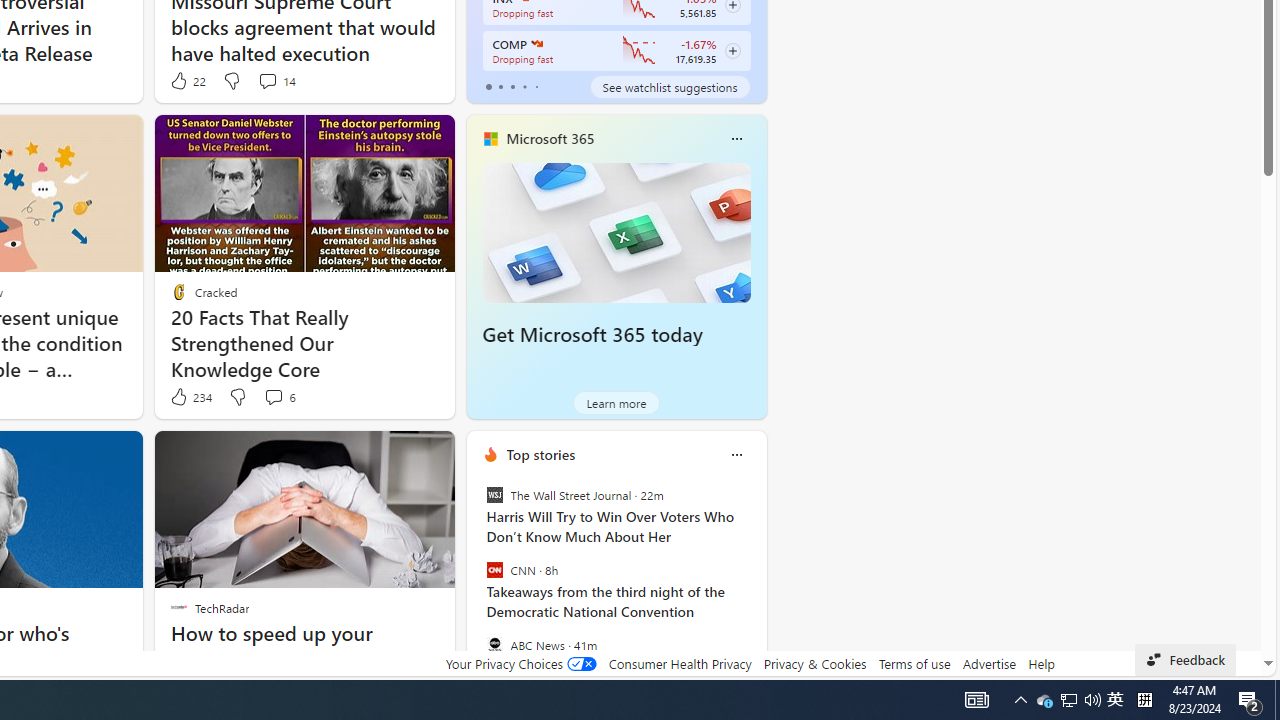  Describe the element at coordinates (512, 86) in the screenshot. I see `tab-2` at that location.